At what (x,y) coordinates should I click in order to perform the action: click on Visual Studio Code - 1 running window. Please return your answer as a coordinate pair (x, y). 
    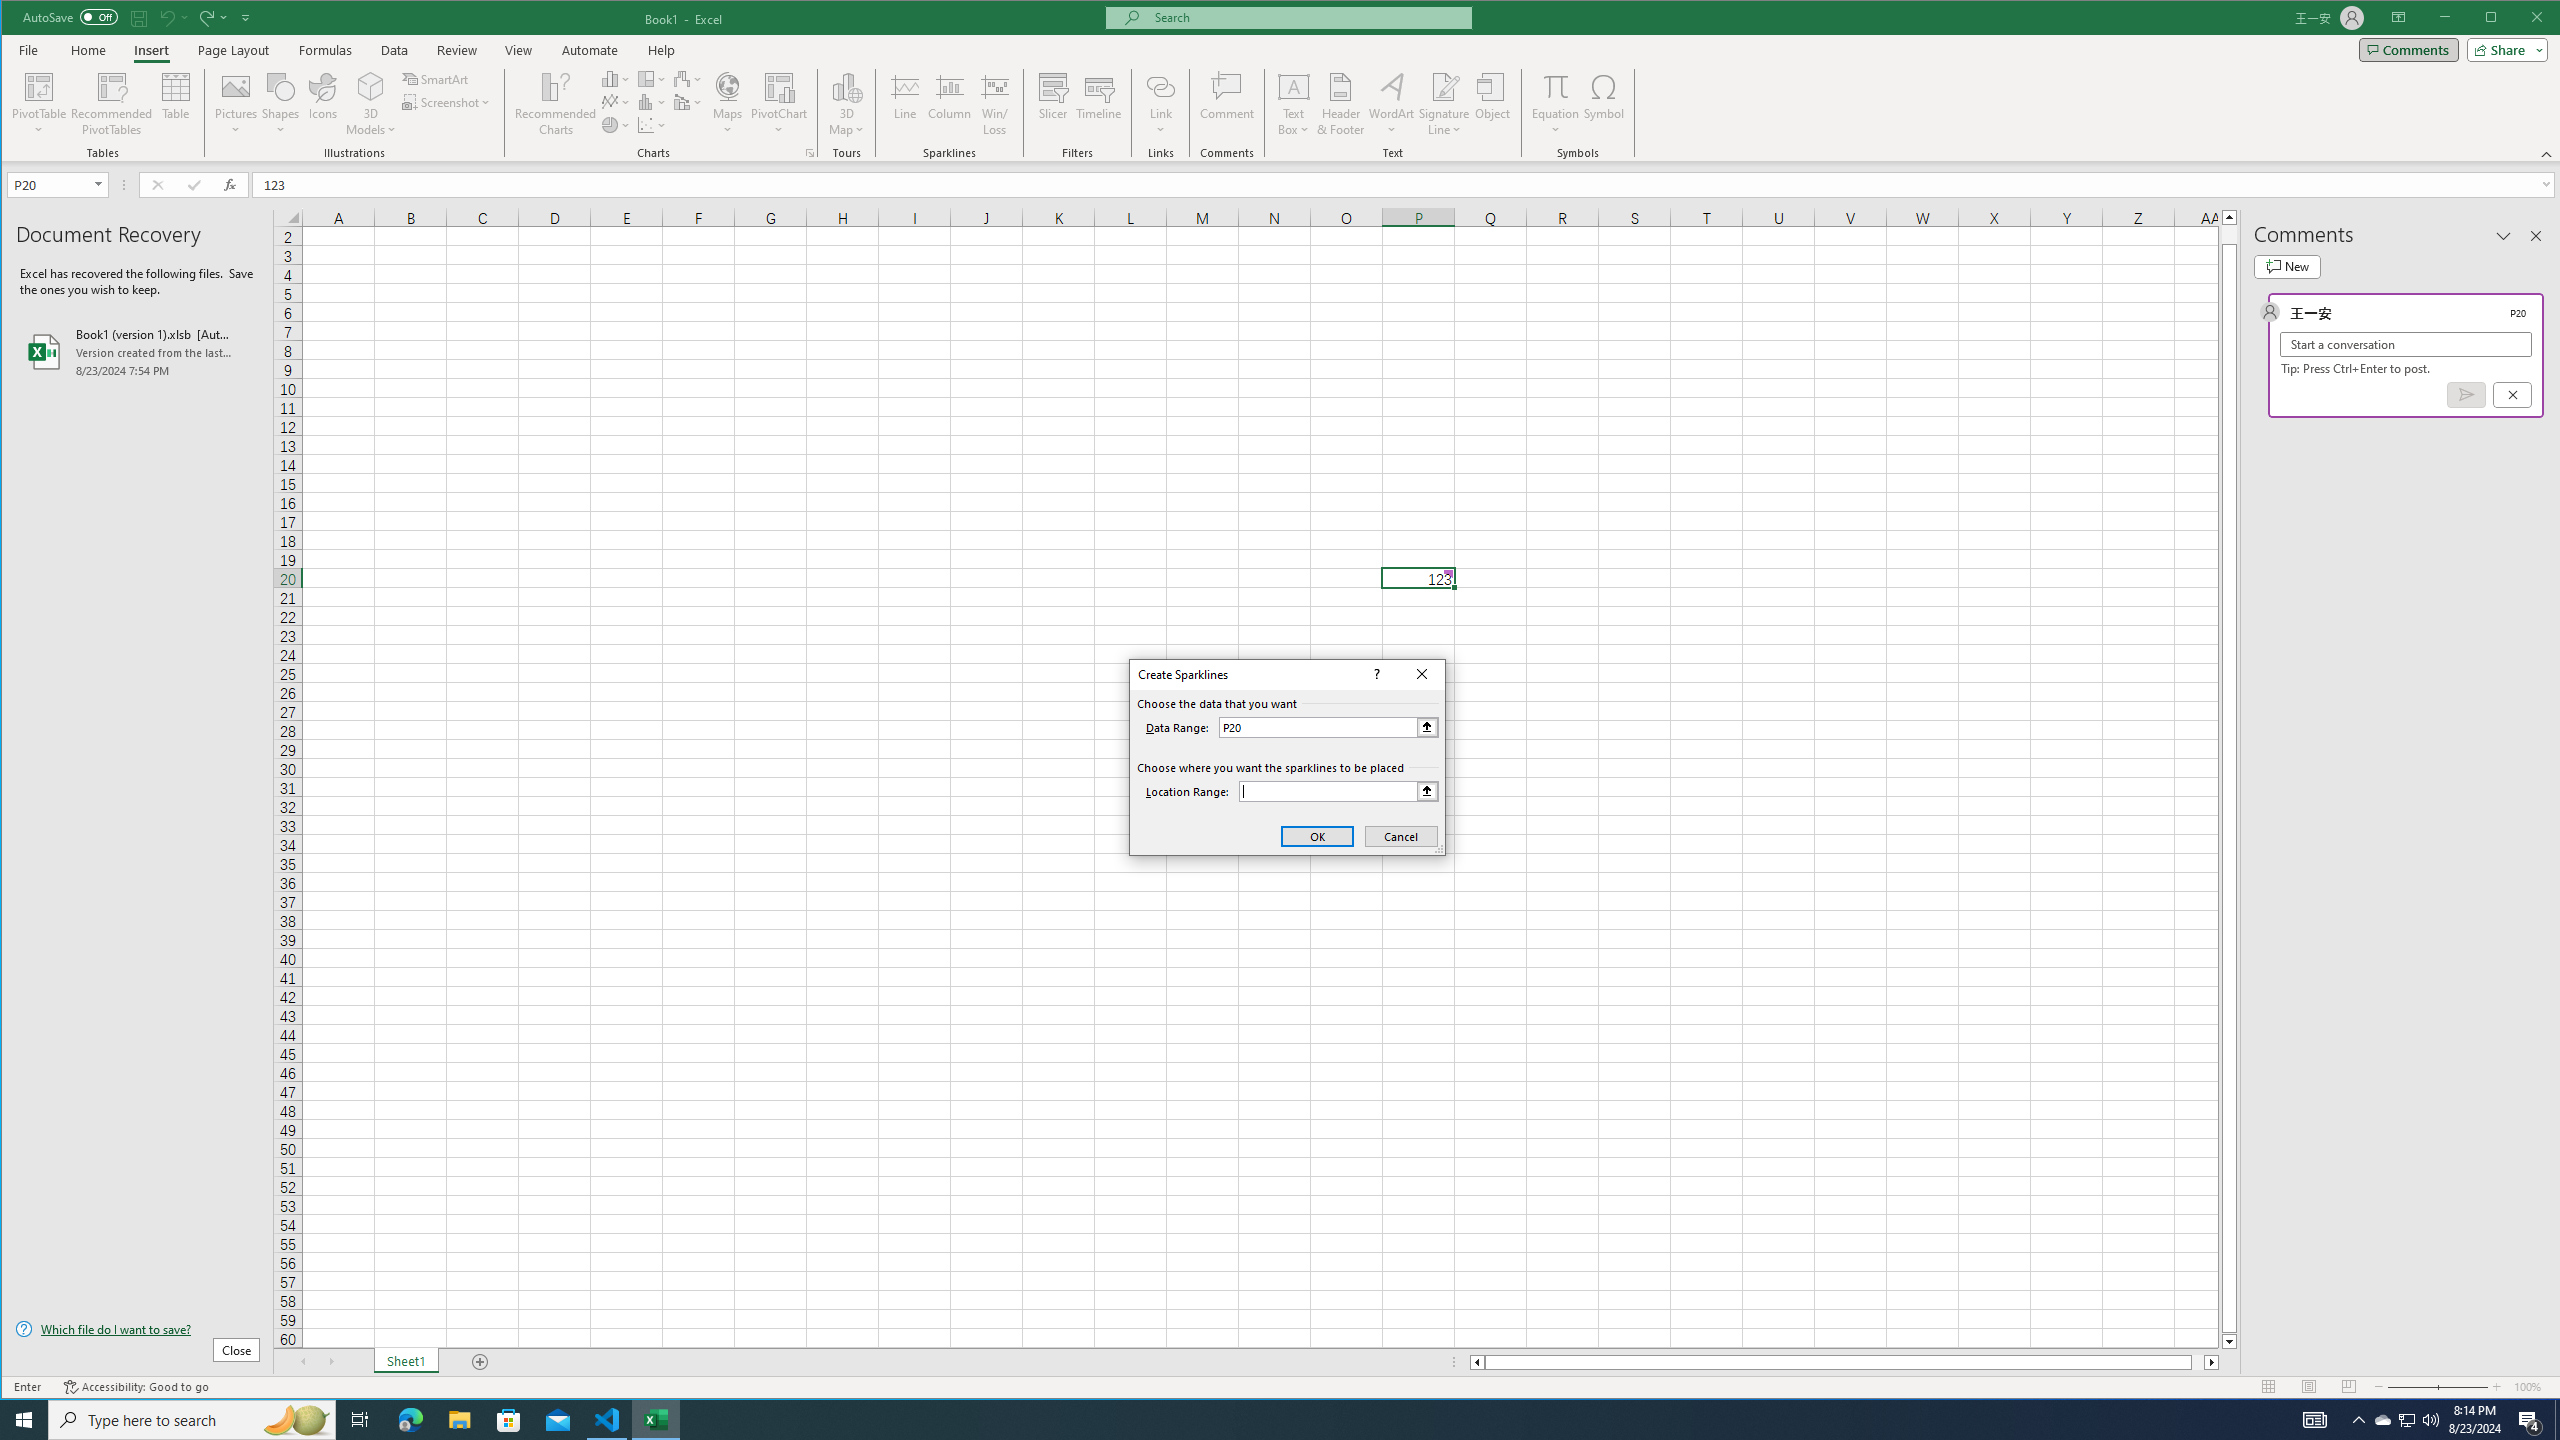
    Looking at the image, I should click on (608, 1420).